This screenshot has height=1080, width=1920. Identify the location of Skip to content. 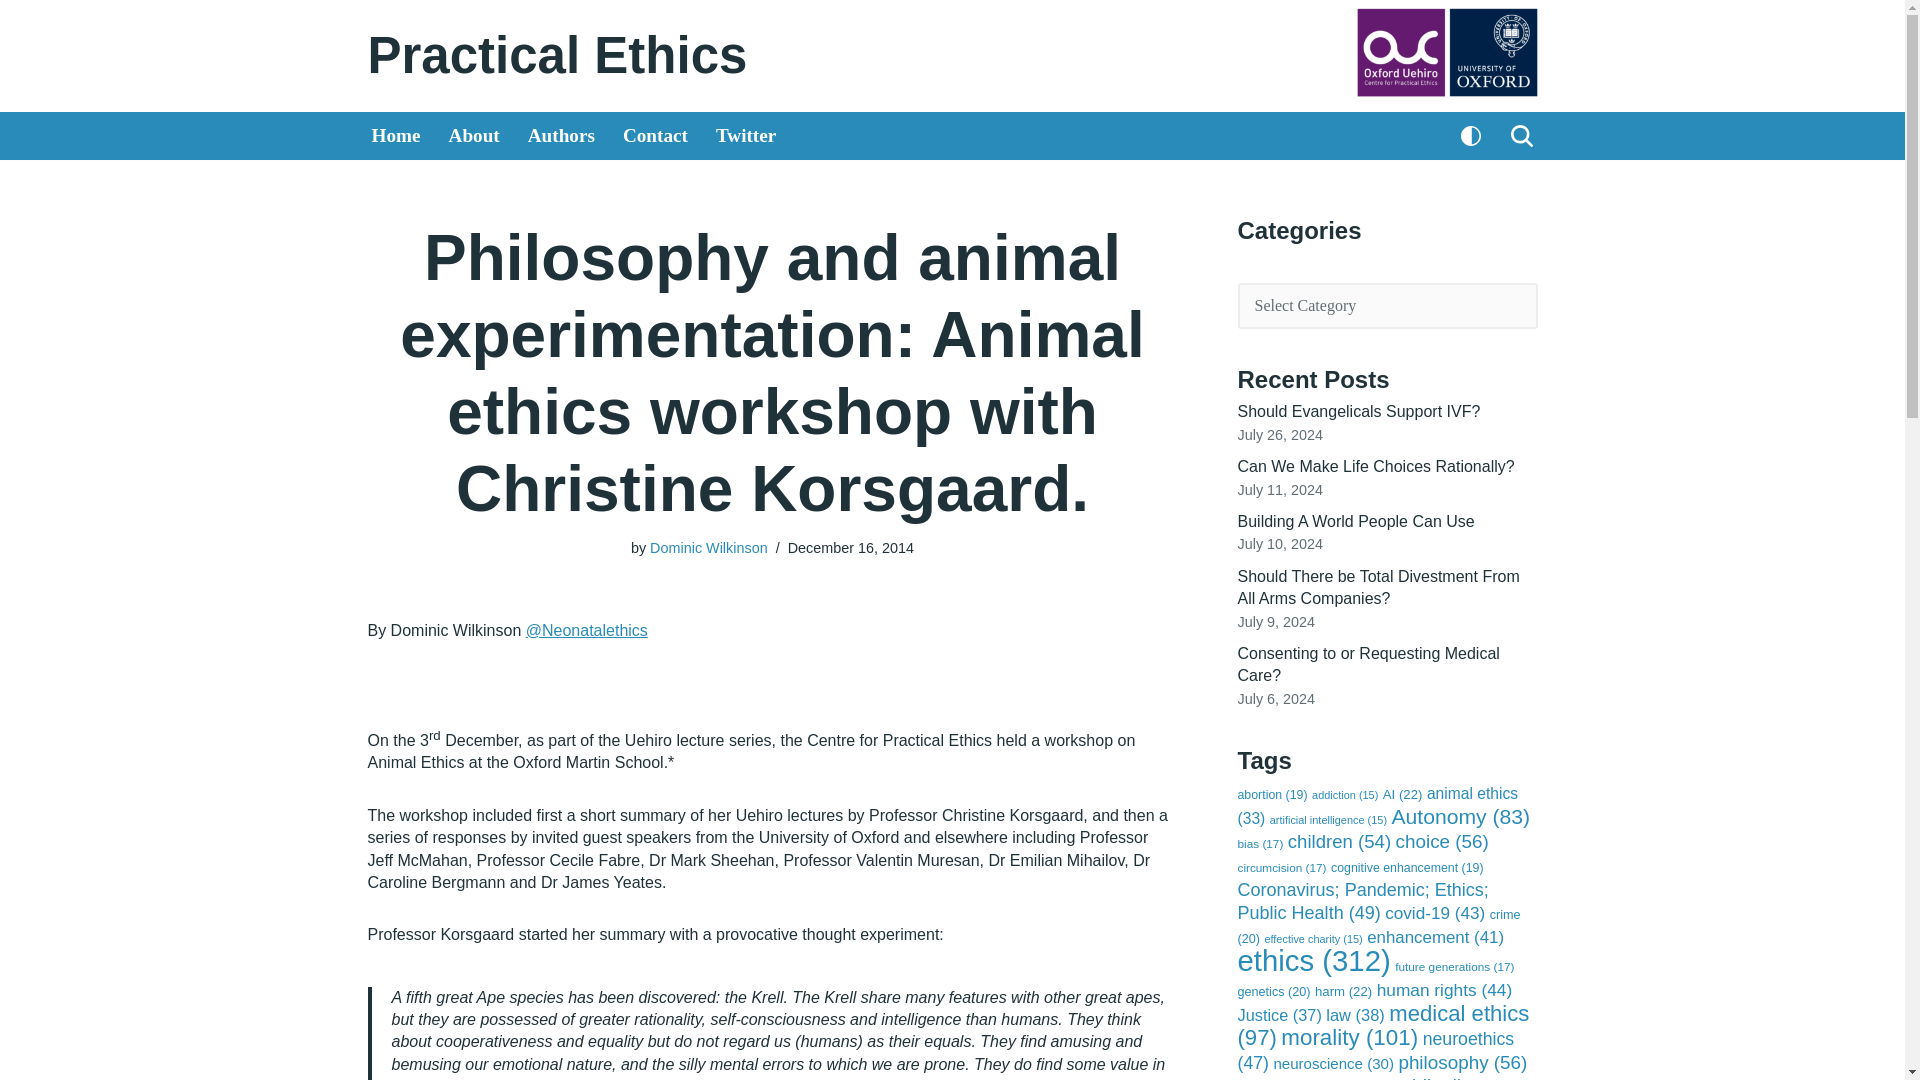
(15, 42).